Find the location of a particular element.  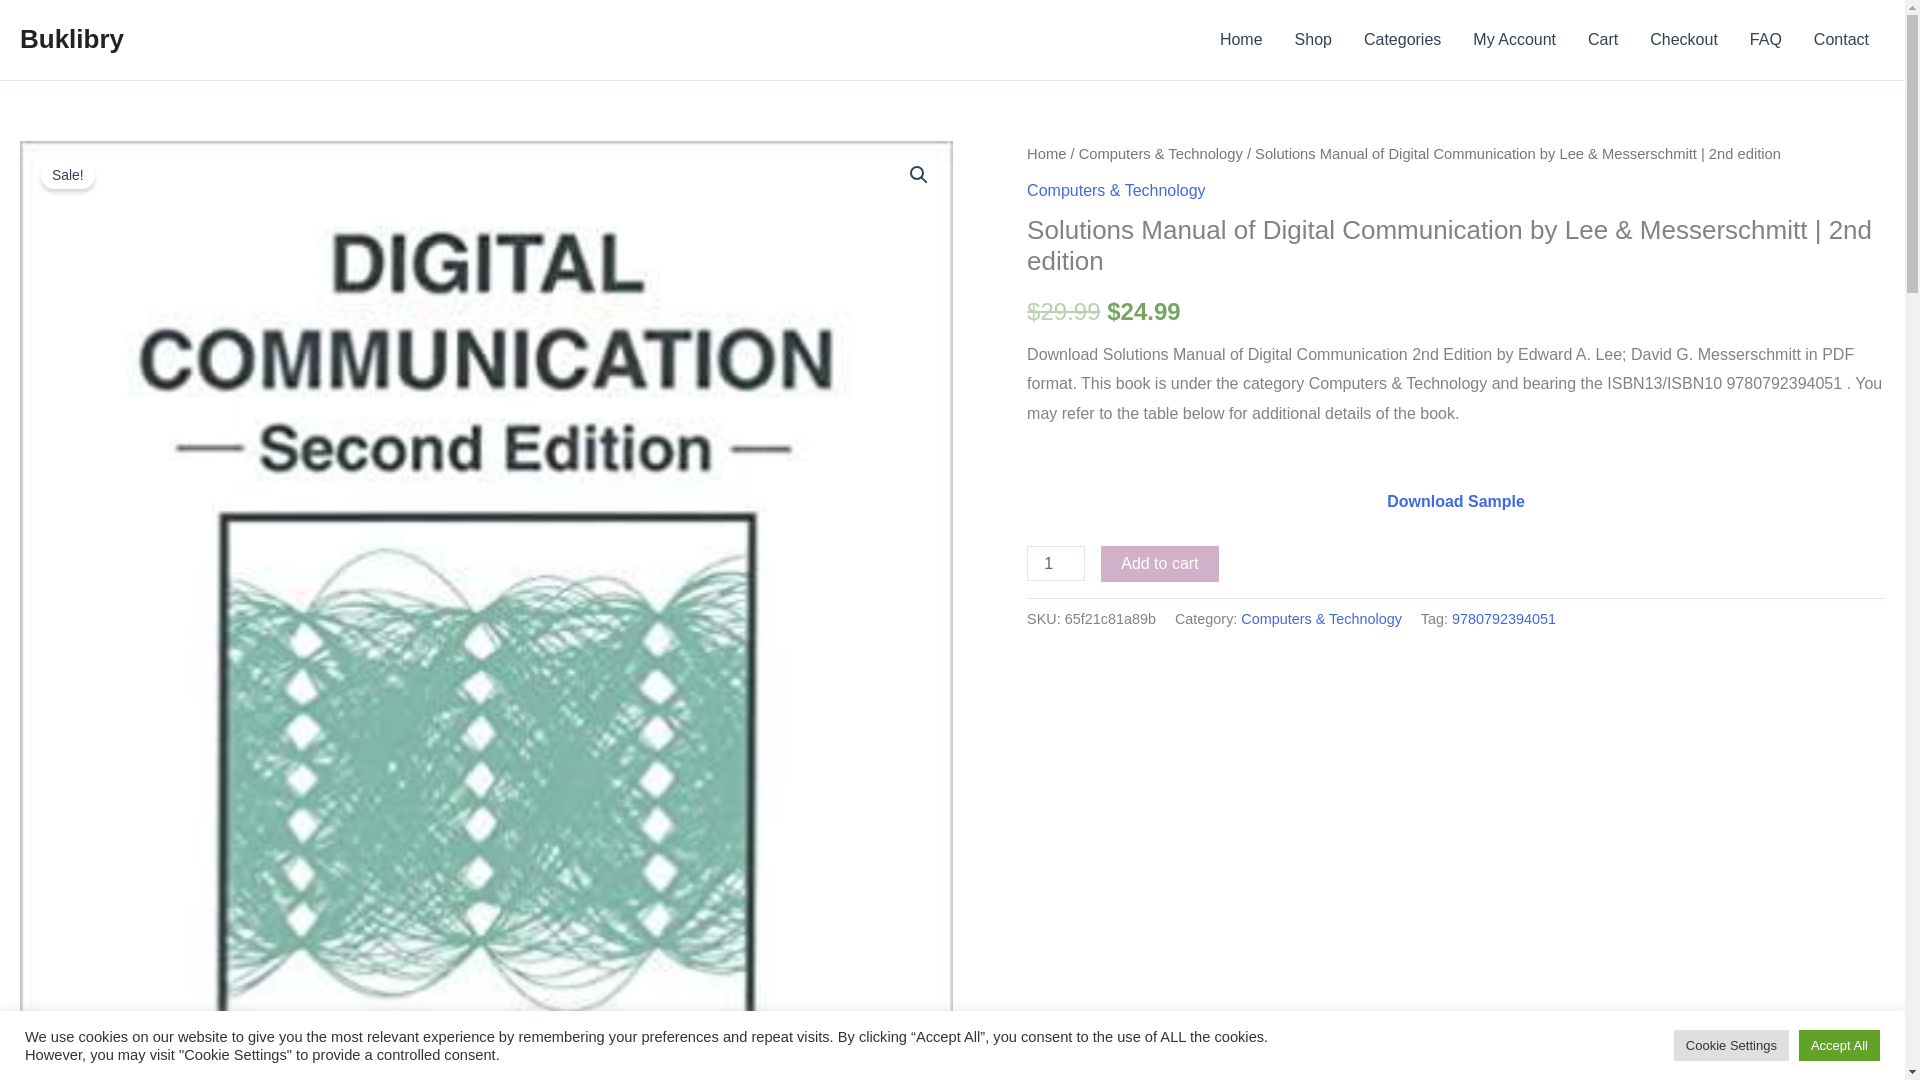

My Account is located at coordinates (1514, 40).